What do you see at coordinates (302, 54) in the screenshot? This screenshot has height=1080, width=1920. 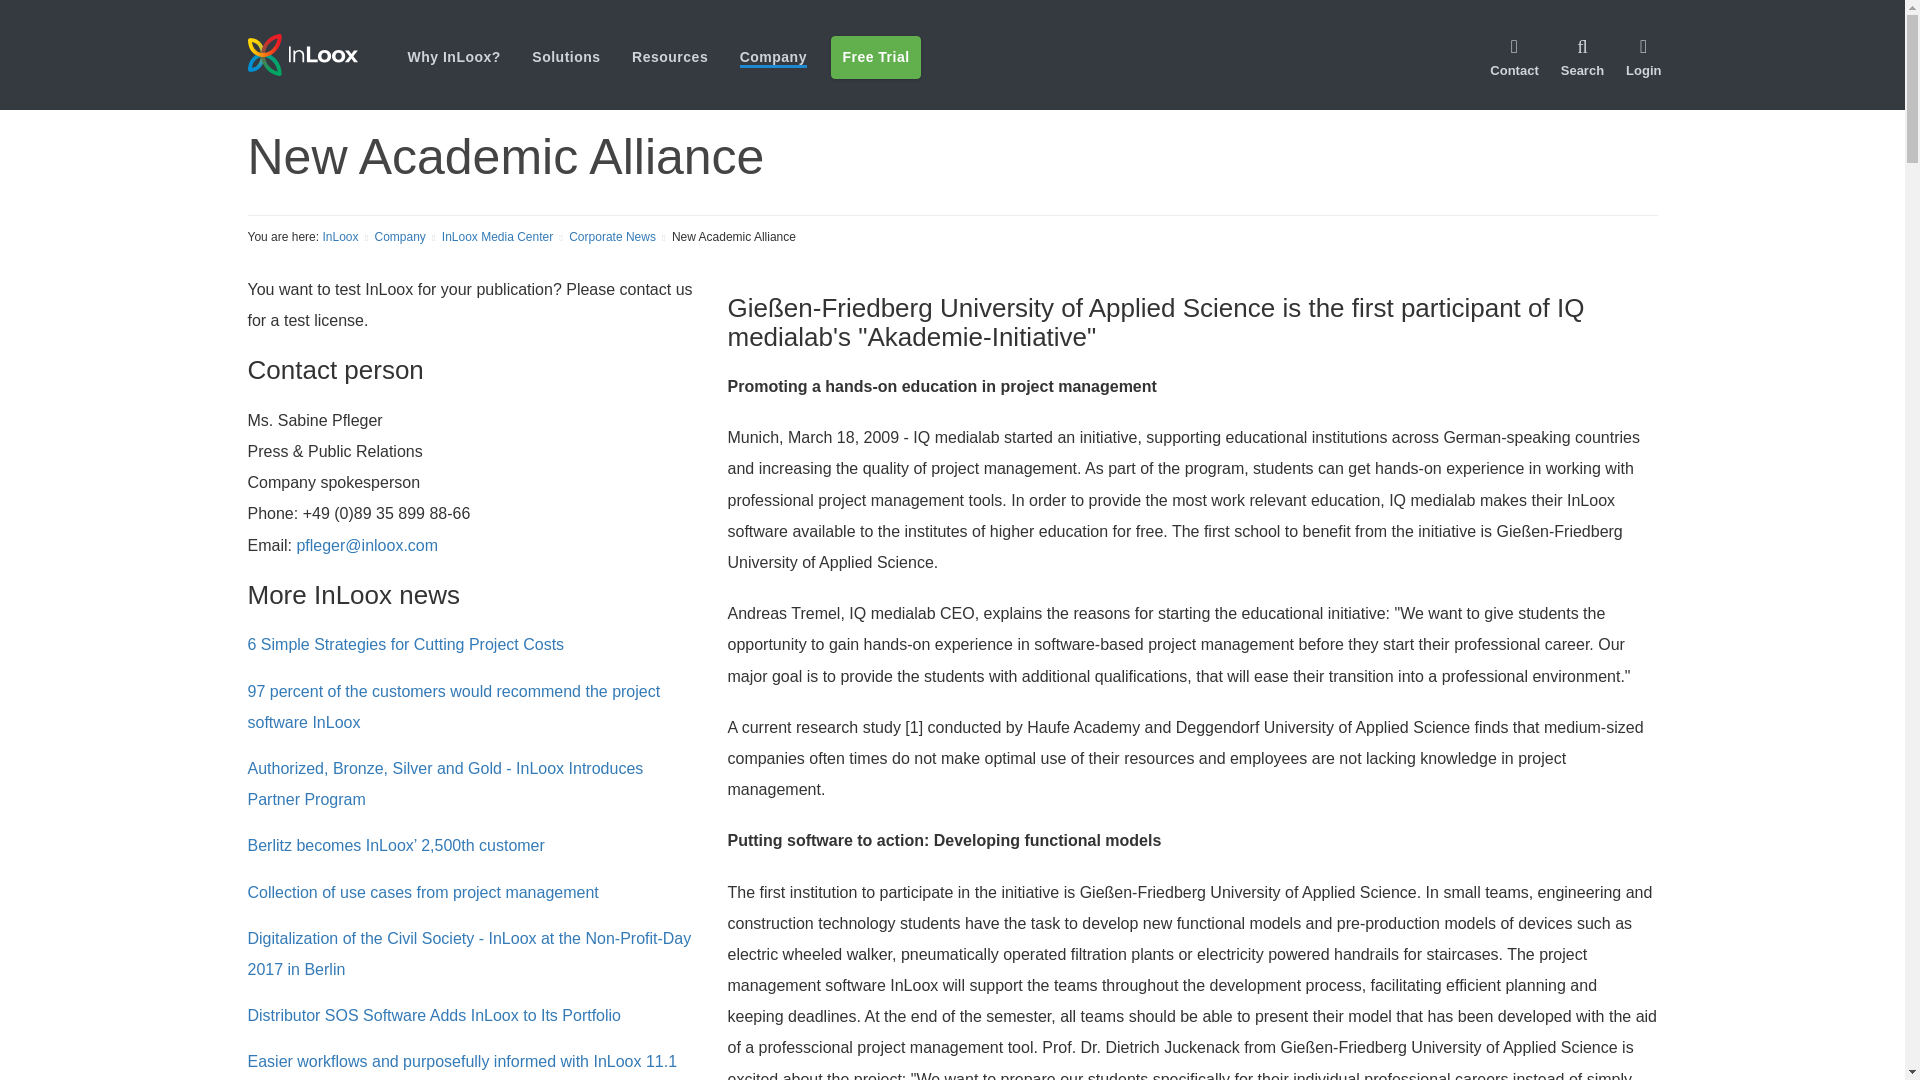 I see `InLoox` at bounding box center [302, 54].